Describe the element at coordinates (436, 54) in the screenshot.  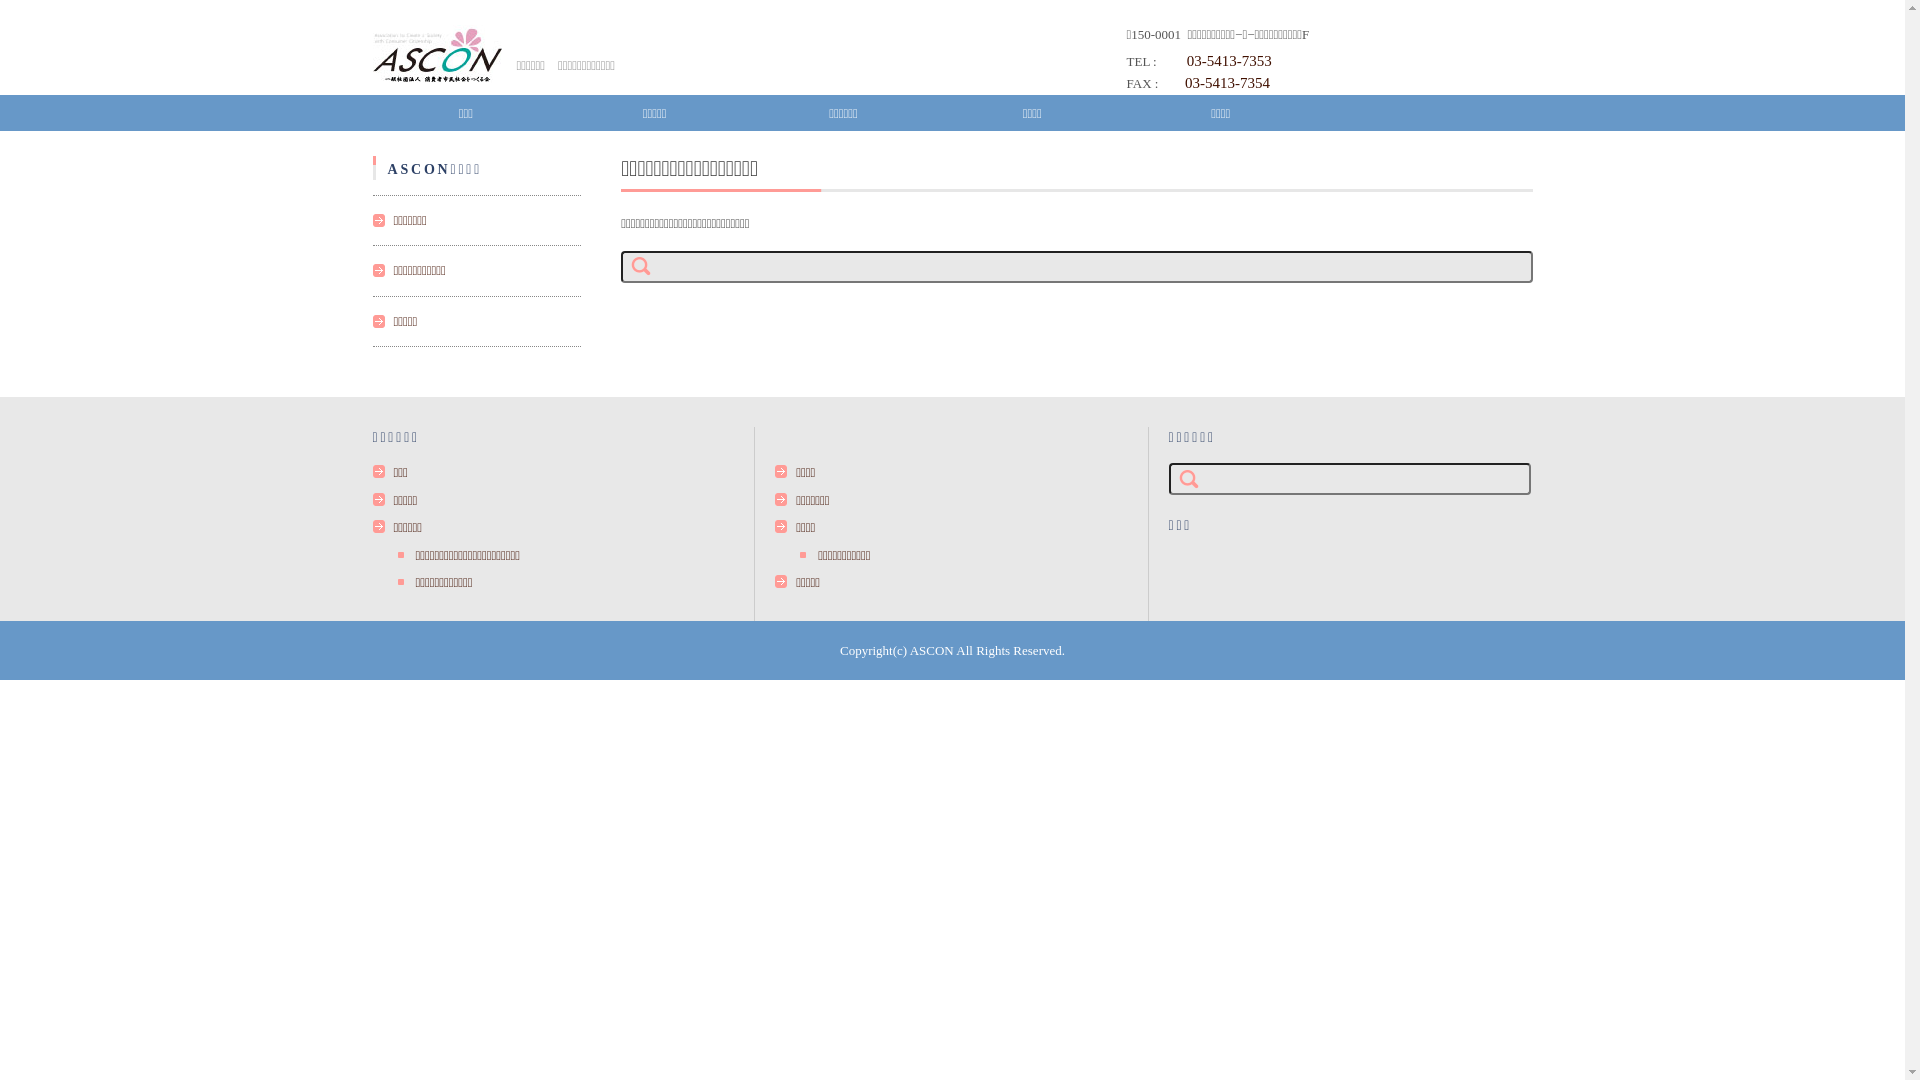
I see `ascon` at that location.